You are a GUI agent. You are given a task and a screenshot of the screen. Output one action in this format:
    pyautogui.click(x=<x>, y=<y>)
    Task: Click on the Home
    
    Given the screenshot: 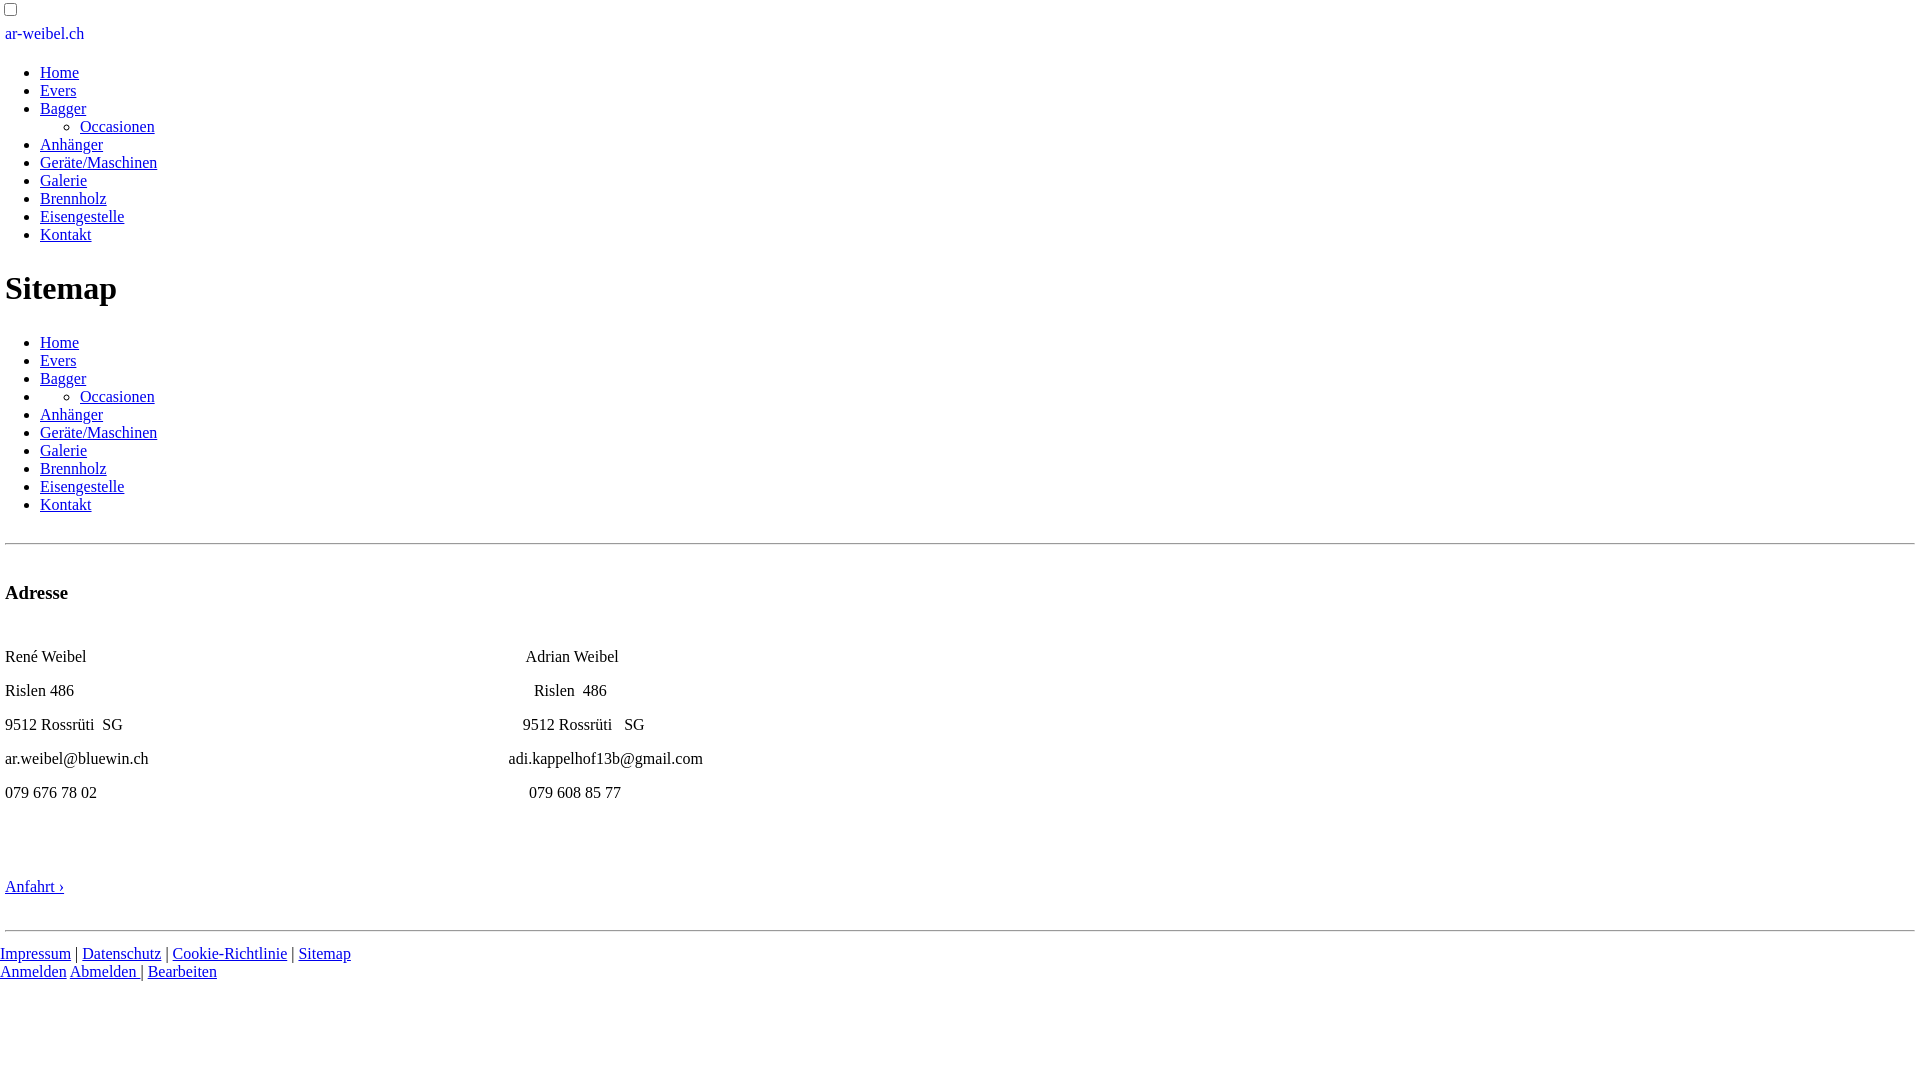 What is the action you would take?
    pyautogui.click(x=60, y=342)
    